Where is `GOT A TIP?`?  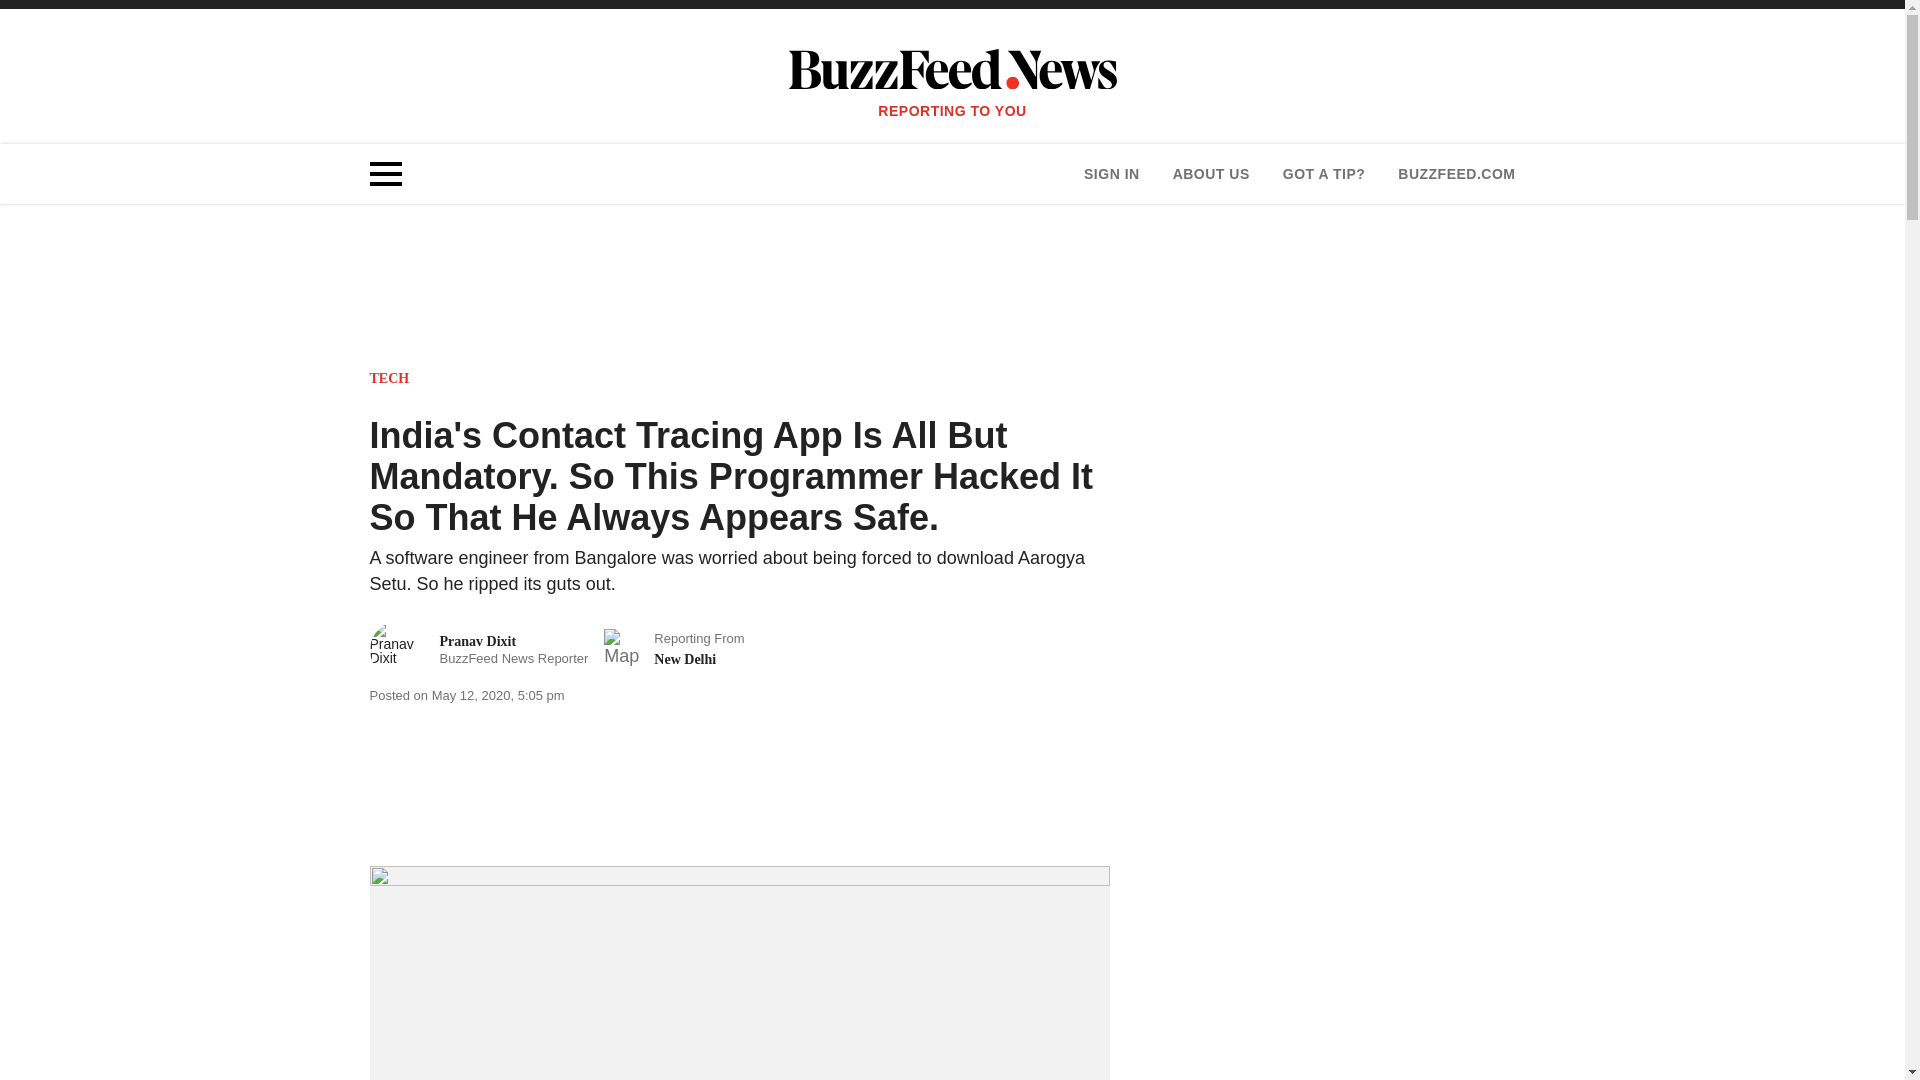
GOT A TIP? is located at coordinates (480, 650).